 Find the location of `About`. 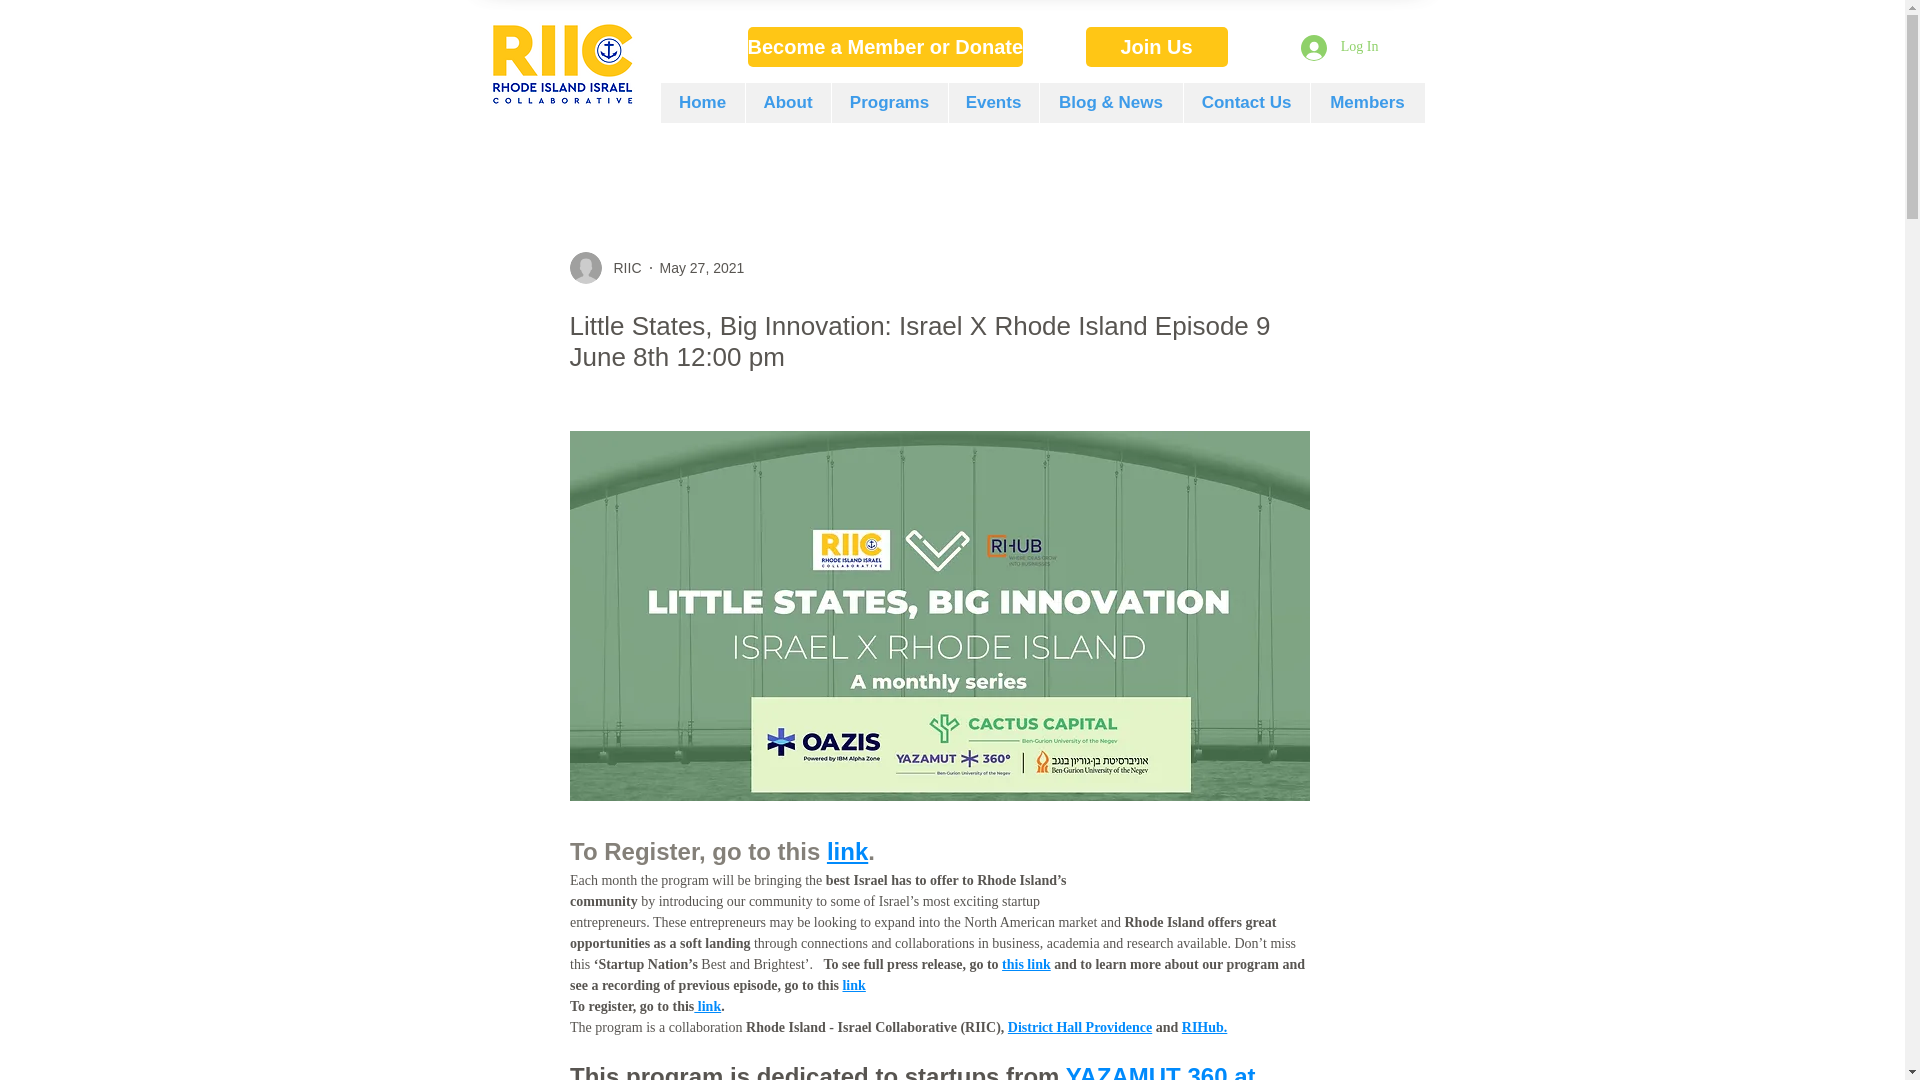

About is located at coordinates (786, 103).